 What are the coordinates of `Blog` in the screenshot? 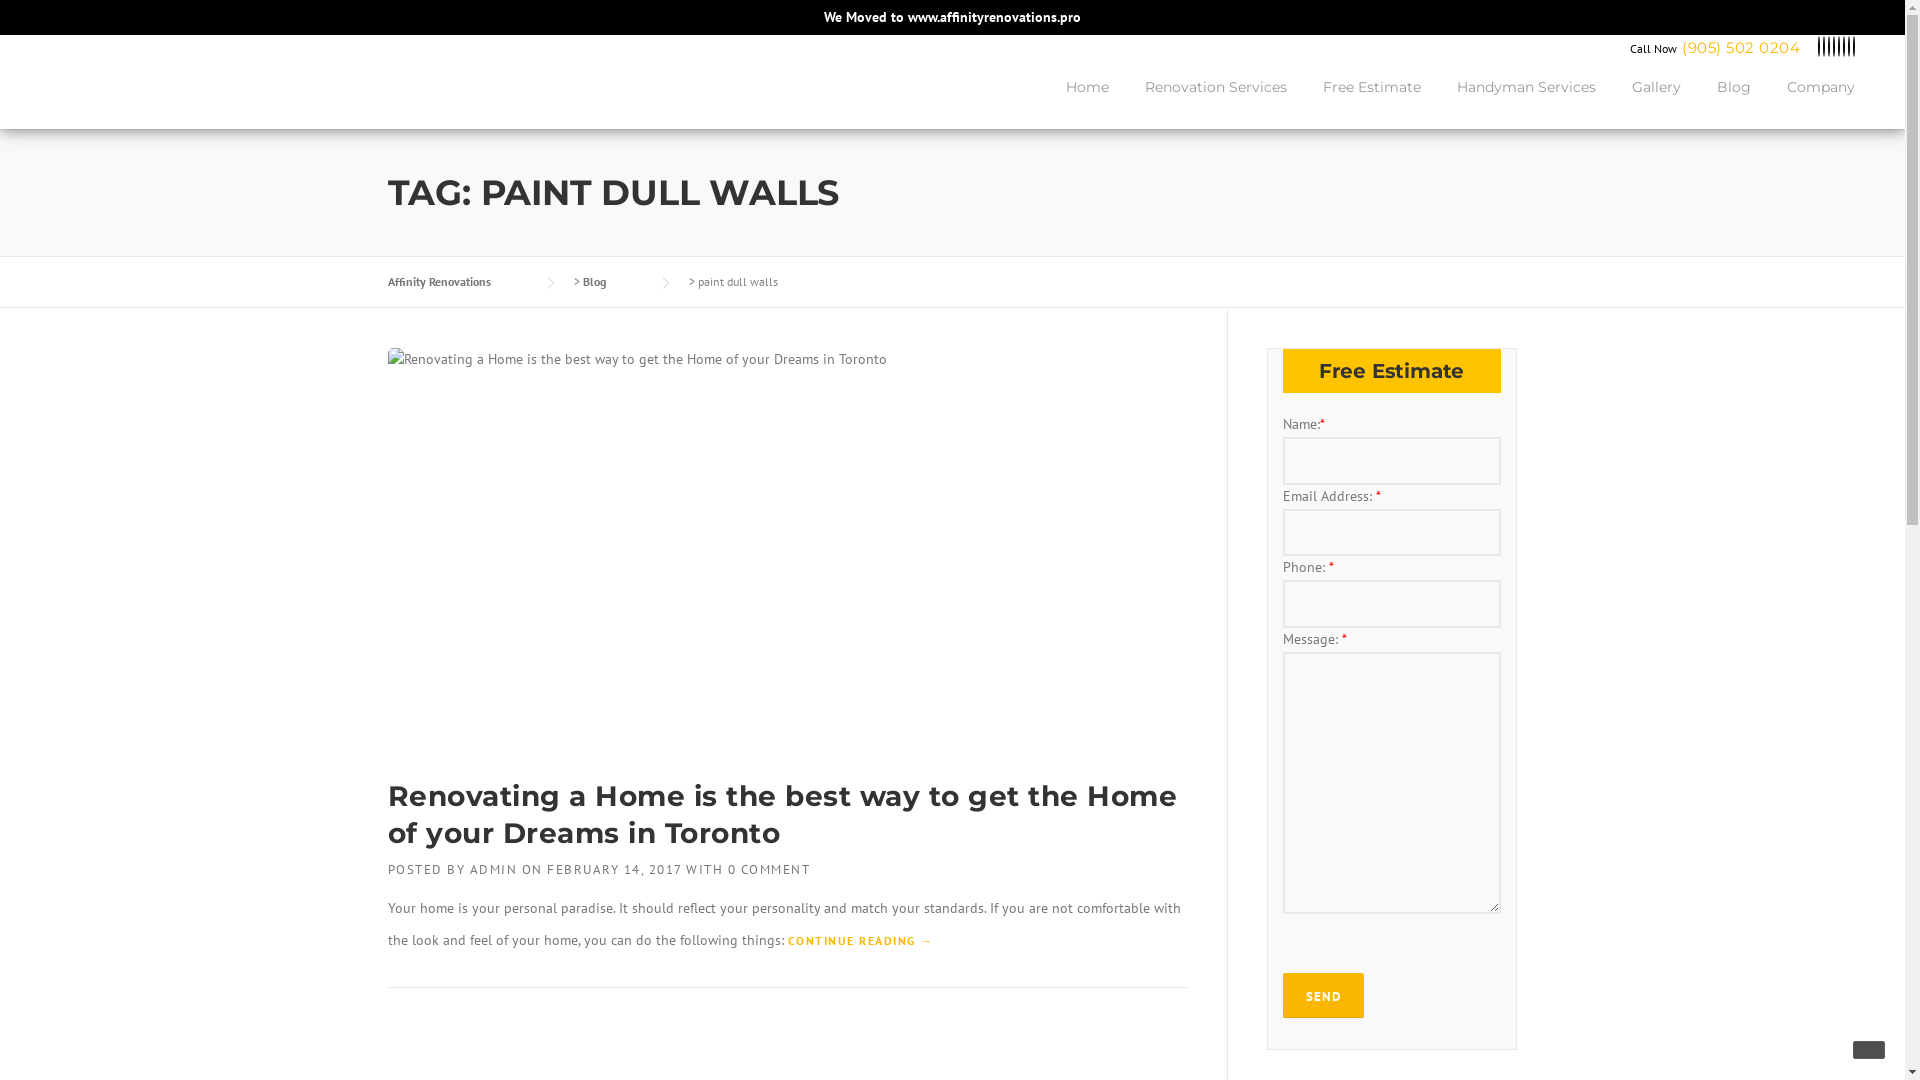 It's located at (1734, 103).